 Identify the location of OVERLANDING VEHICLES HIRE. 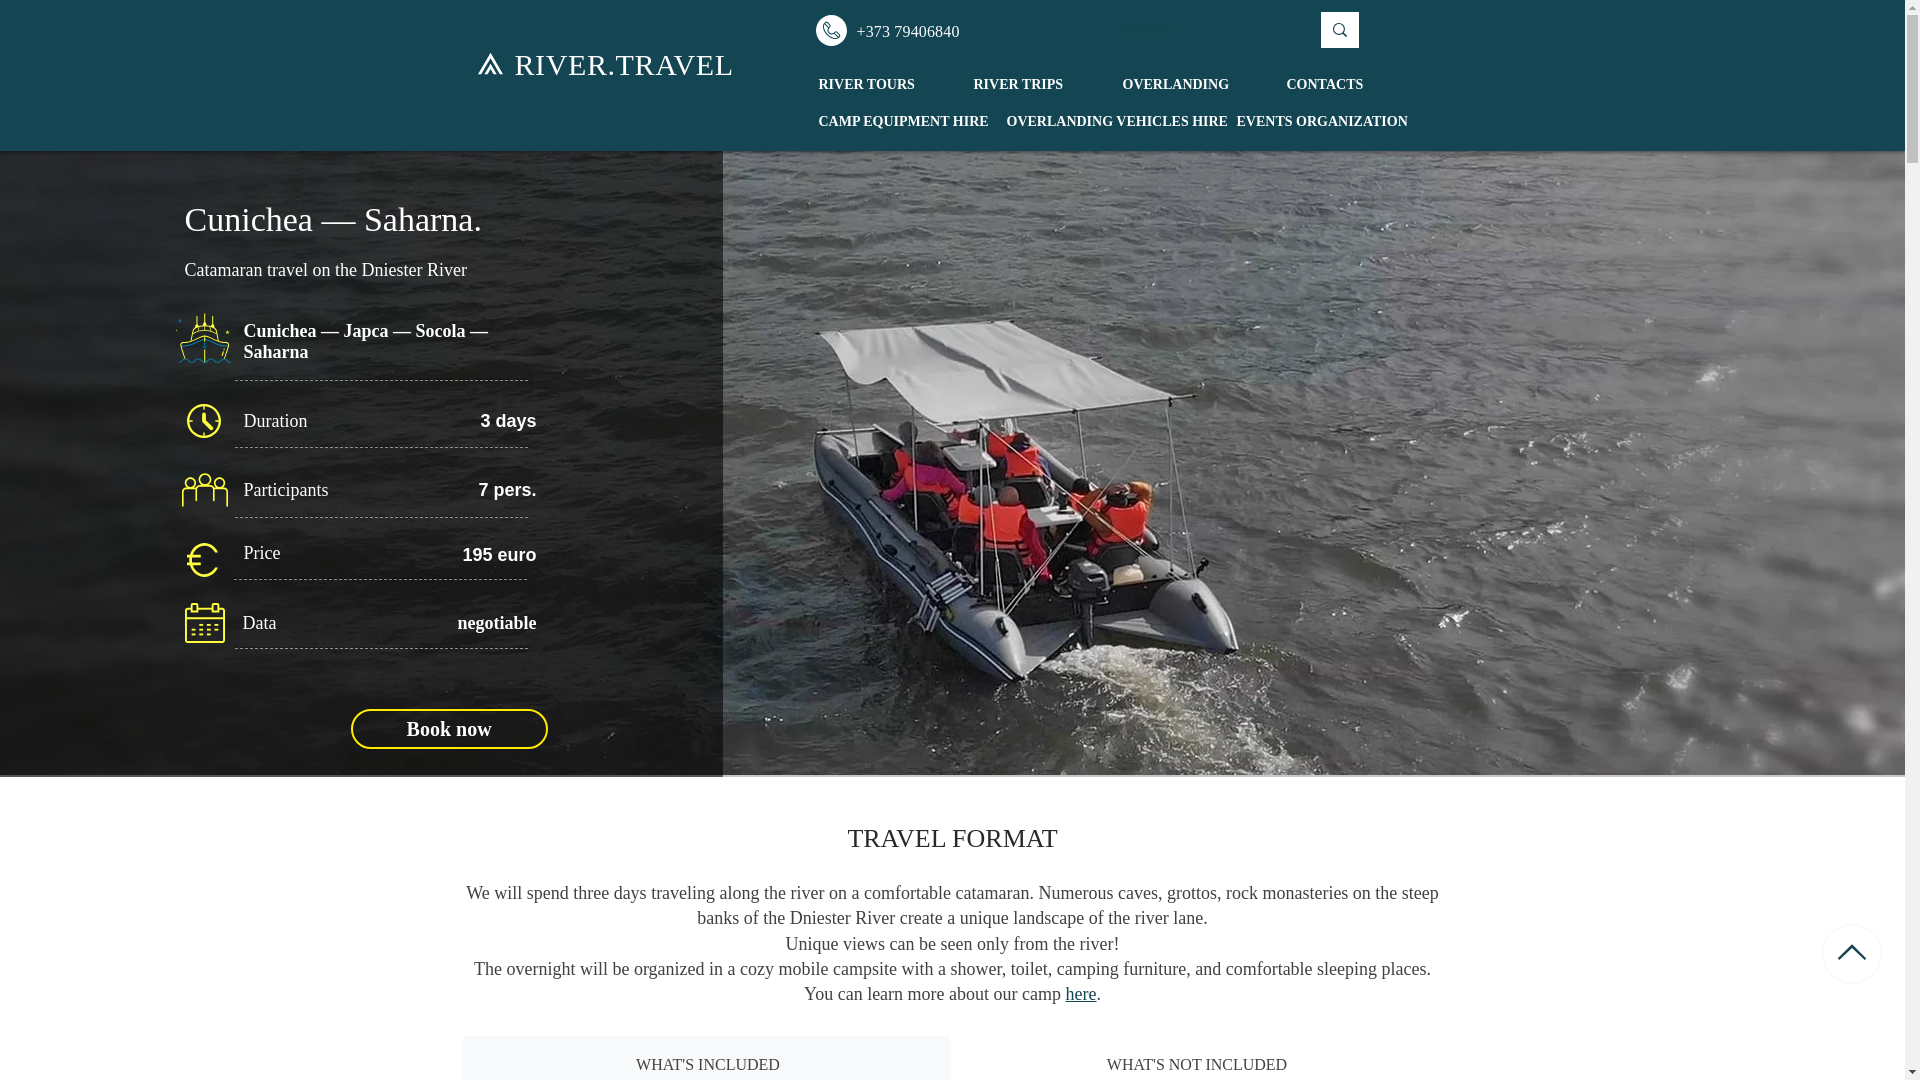
(1106, 122).